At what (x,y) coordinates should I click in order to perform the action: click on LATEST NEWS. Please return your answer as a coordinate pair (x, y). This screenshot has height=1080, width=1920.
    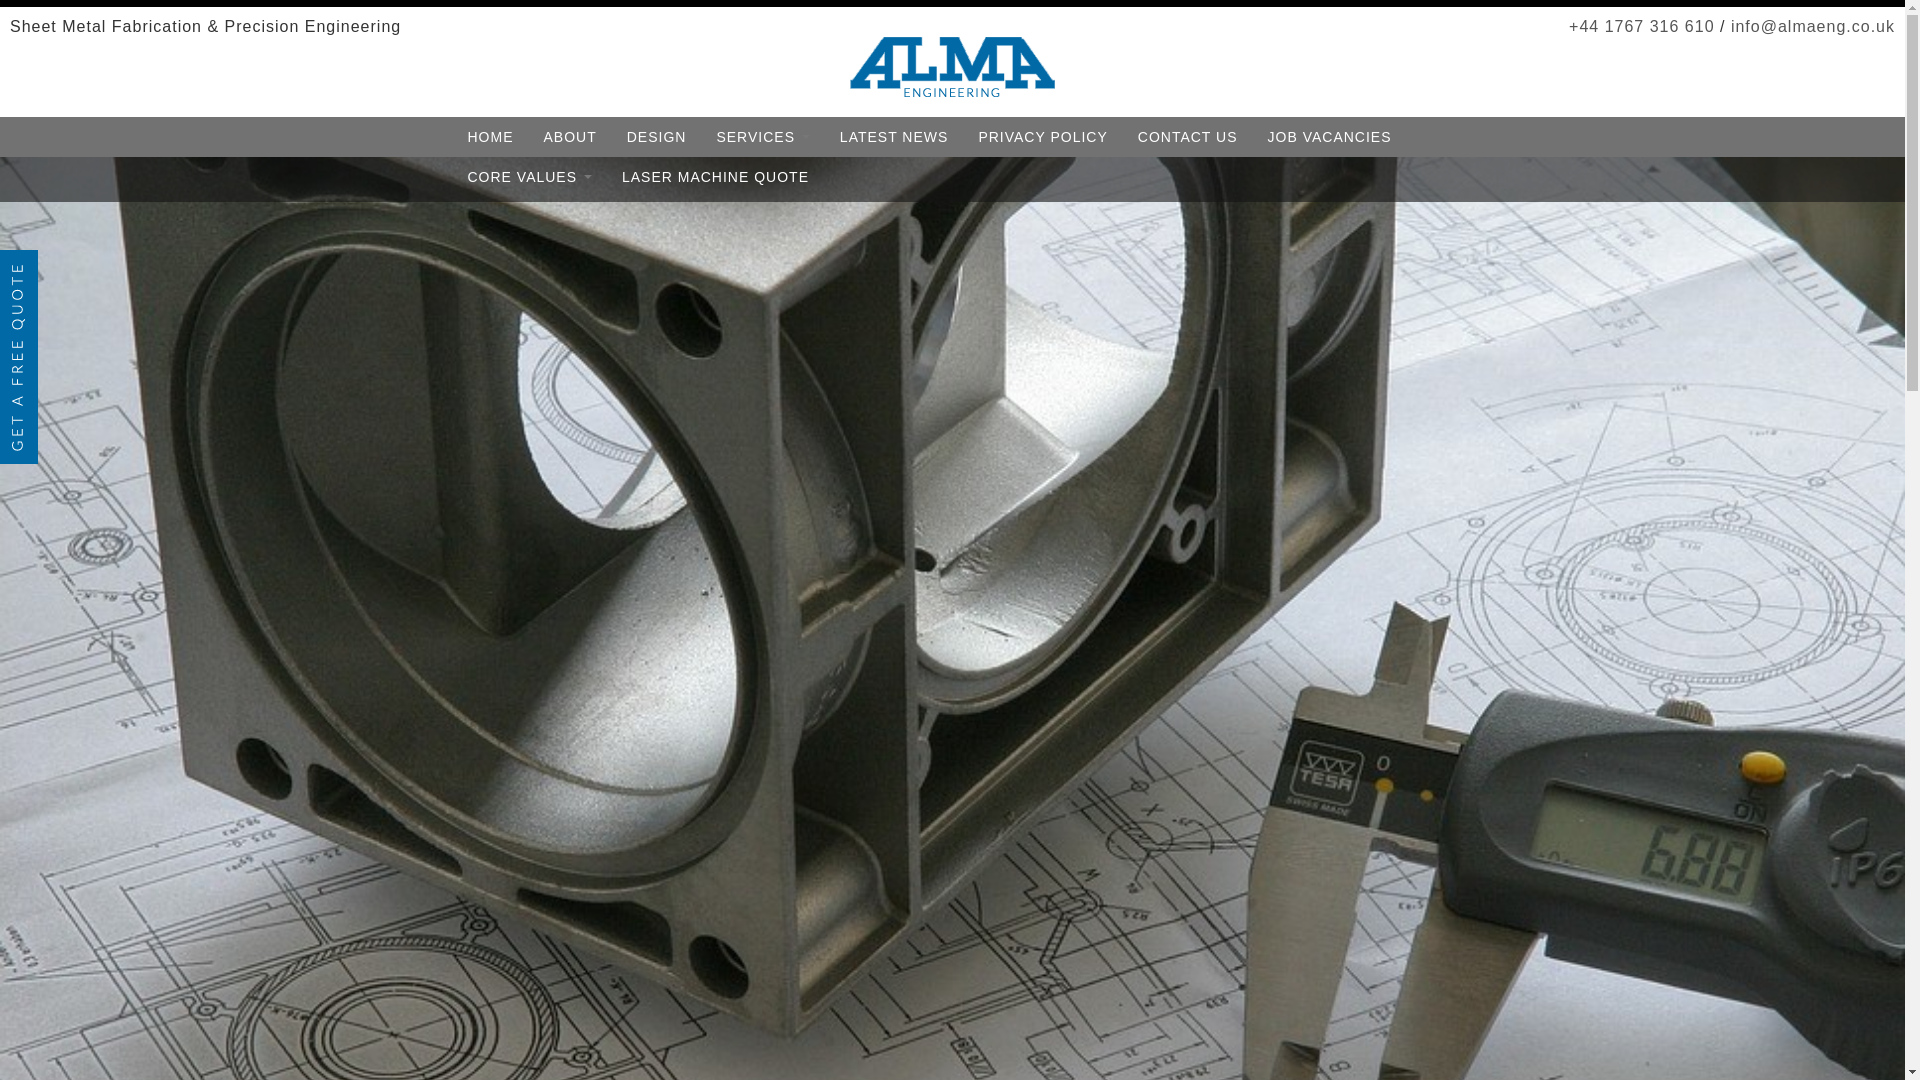
    Looking at the image, I should click on (894, 136).